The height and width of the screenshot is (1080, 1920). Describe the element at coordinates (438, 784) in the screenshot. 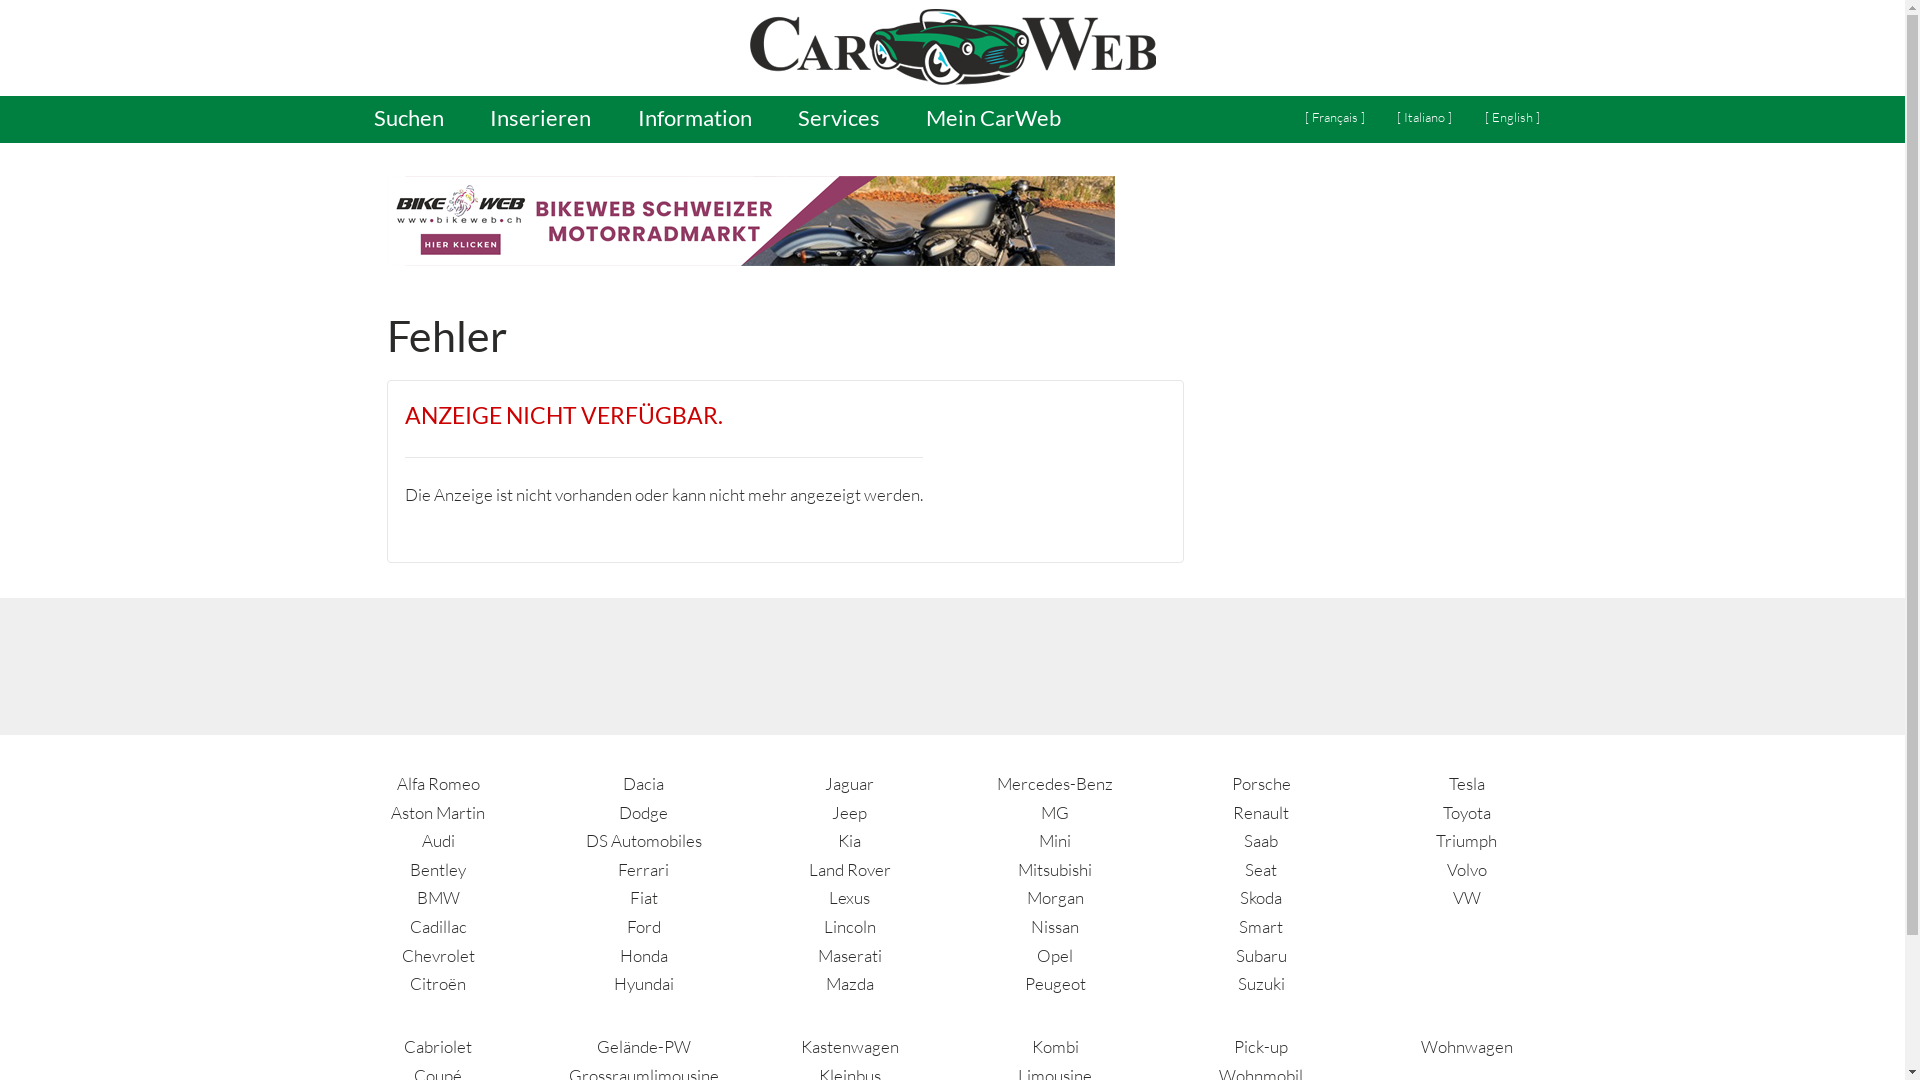

I see `Alfa Romeo` at that location.